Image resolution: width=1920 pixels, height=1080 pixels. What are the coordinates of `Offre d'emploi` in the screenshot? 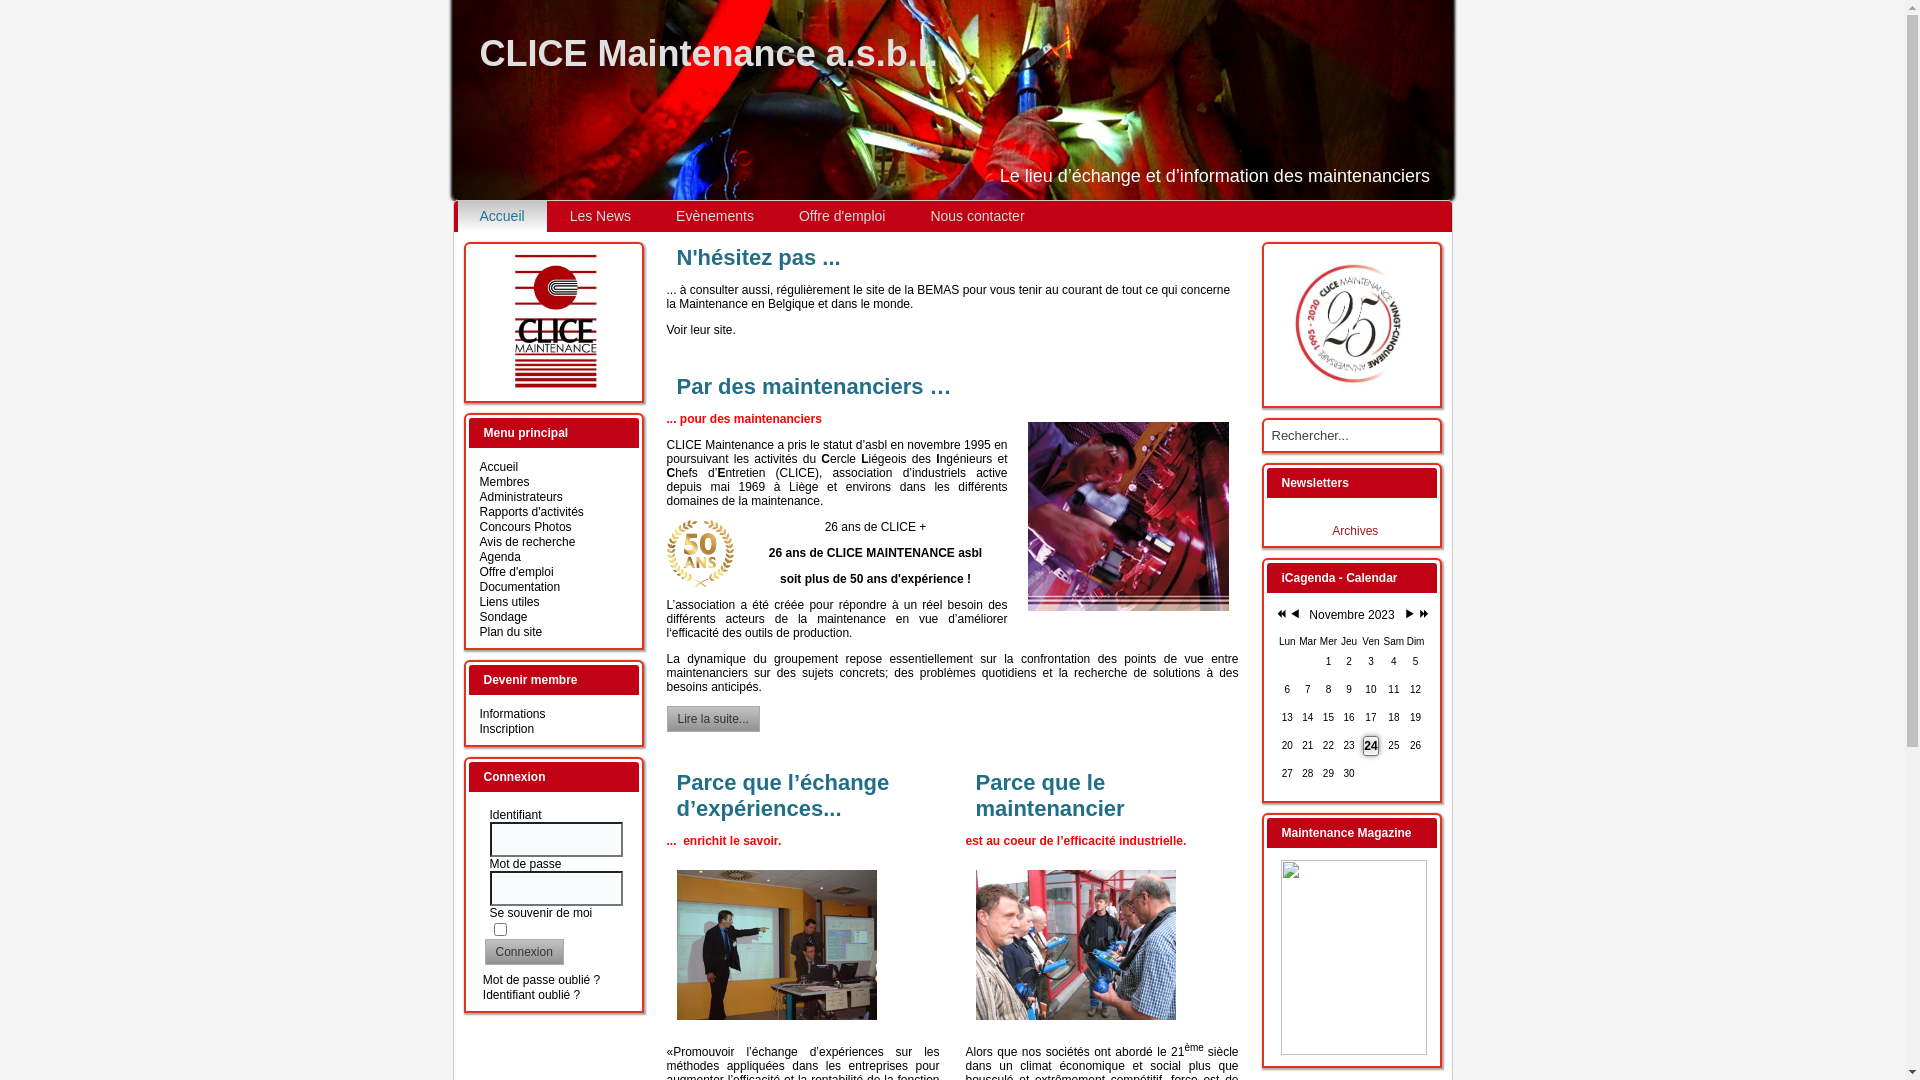 It's located at (517, 572).